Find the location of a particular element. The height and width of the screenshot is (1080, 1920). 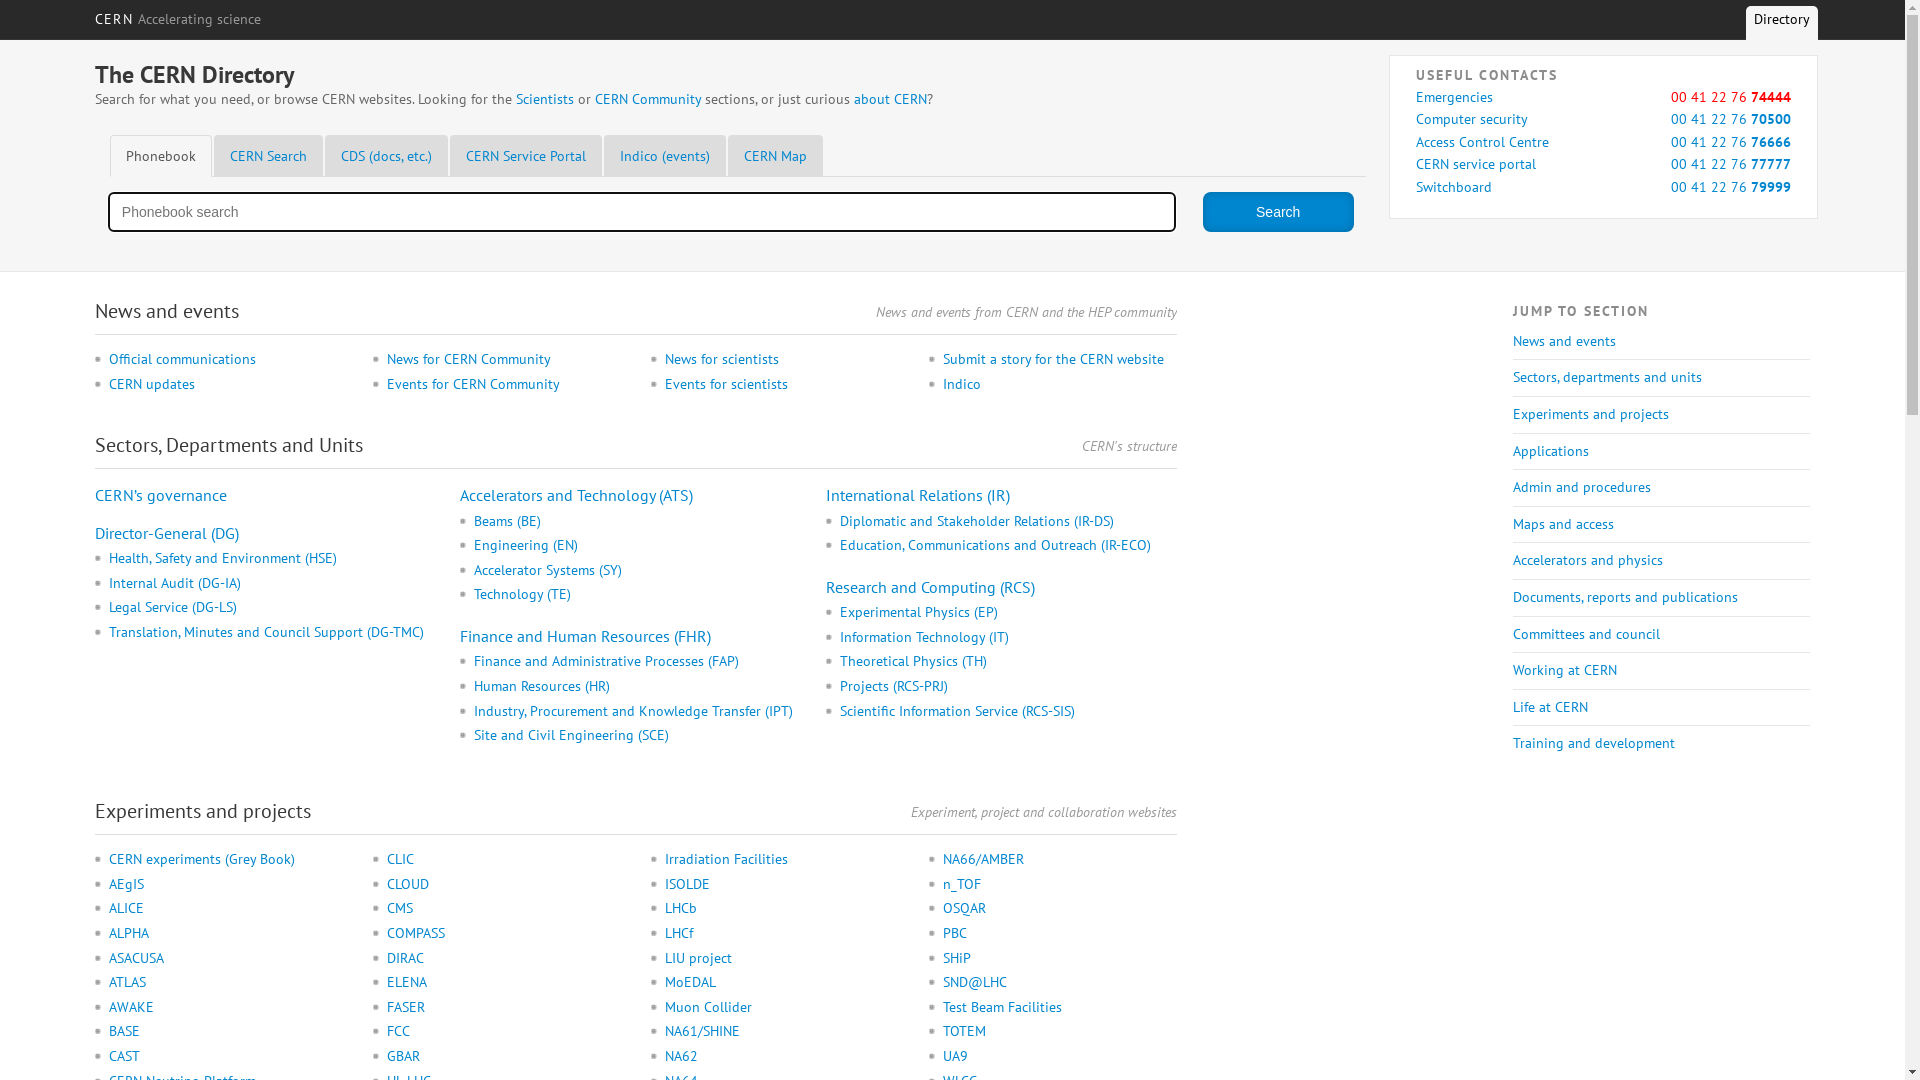

NA62 is located at coordinates (782, 1057).